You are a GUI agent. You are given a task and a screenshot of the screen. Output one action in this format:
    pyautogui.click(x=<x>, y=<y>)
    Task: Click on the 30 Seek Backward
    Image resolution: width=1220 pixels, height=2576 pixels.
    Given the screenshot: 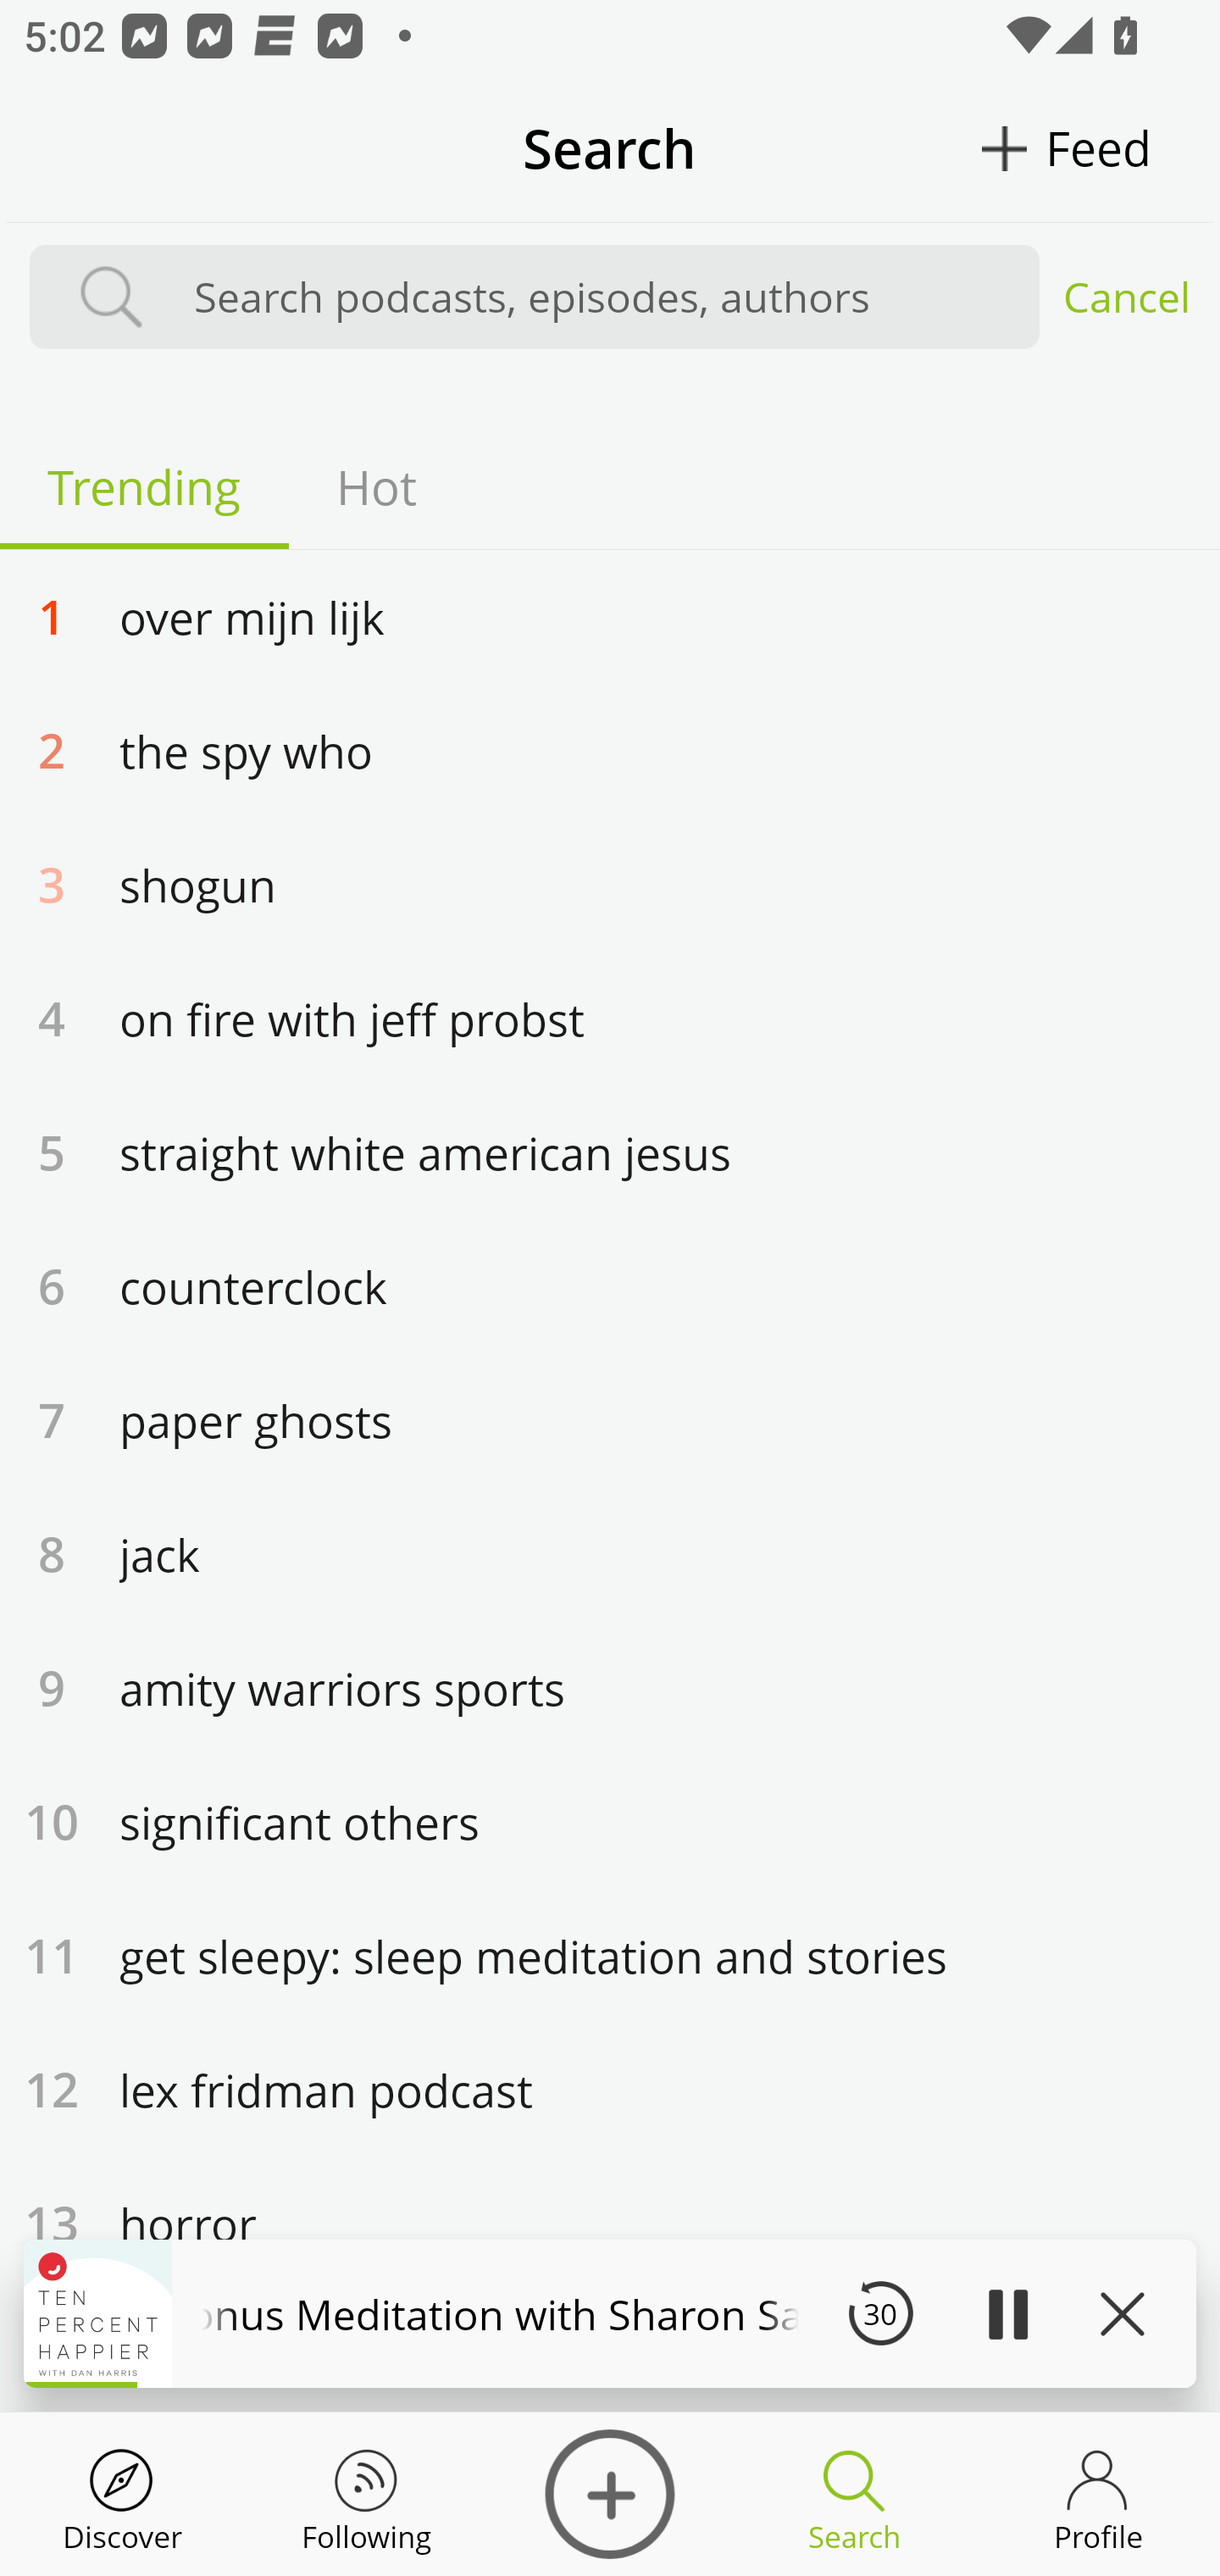 What is the action you would take?
    pyautogui.click(x=880, y=2313)
    